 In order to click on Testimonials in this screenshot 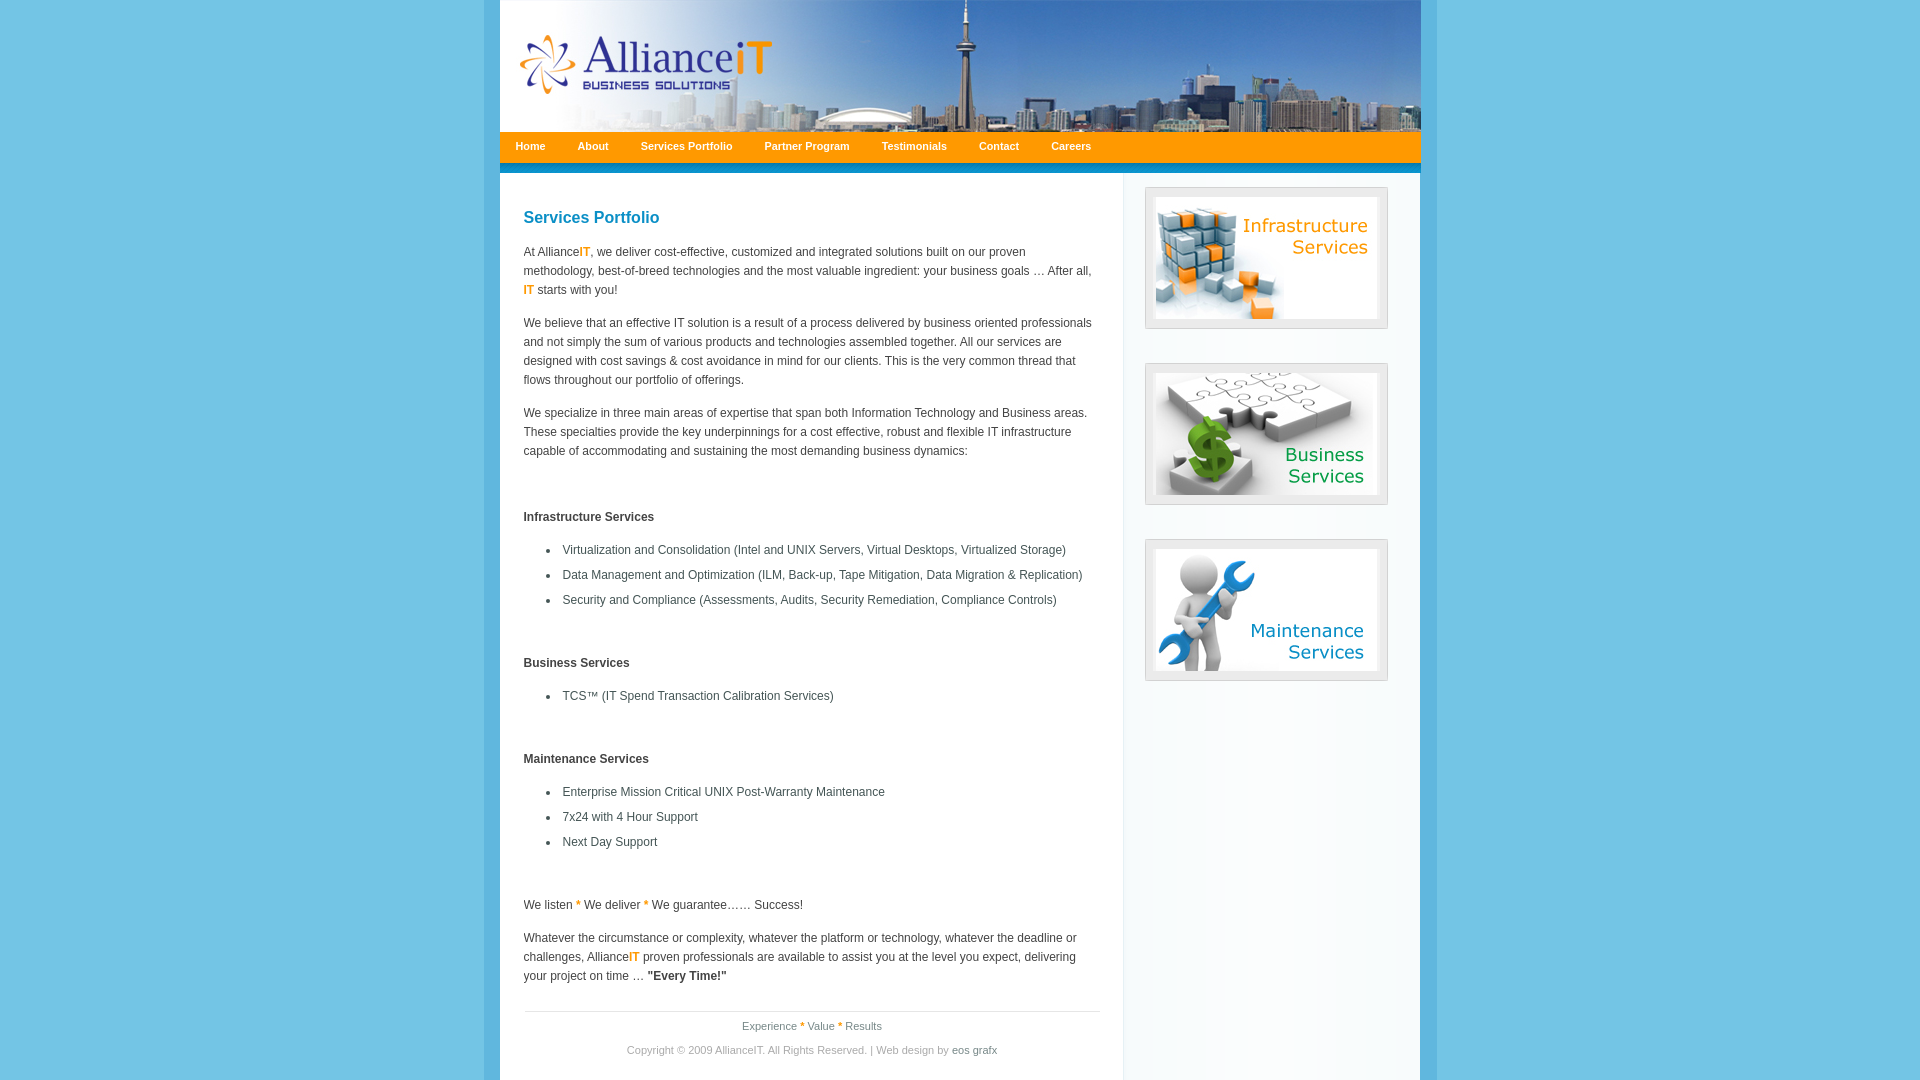, I will do `click(914, 146)`.